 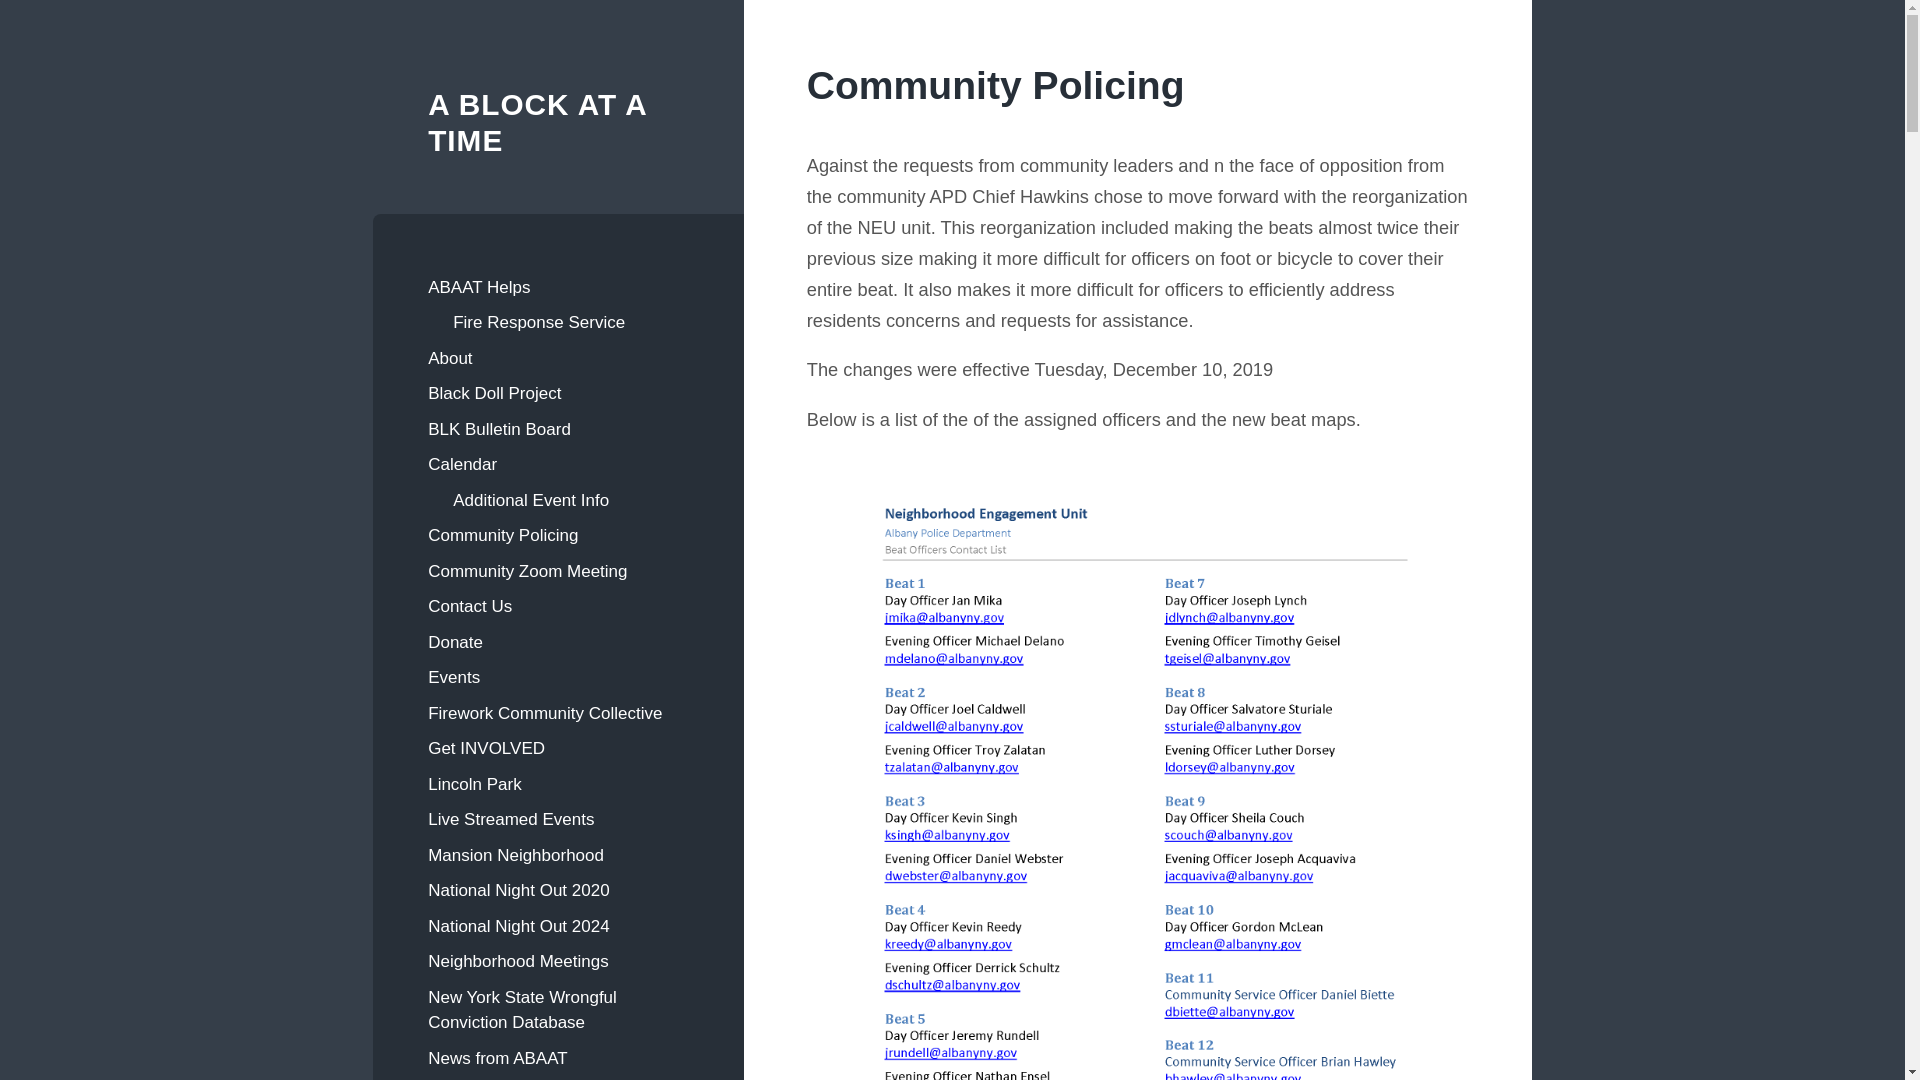 What do you see at coordinates (558, 536) in the screenshot?
I see `Community Policing` at bounding box center [558, 536].